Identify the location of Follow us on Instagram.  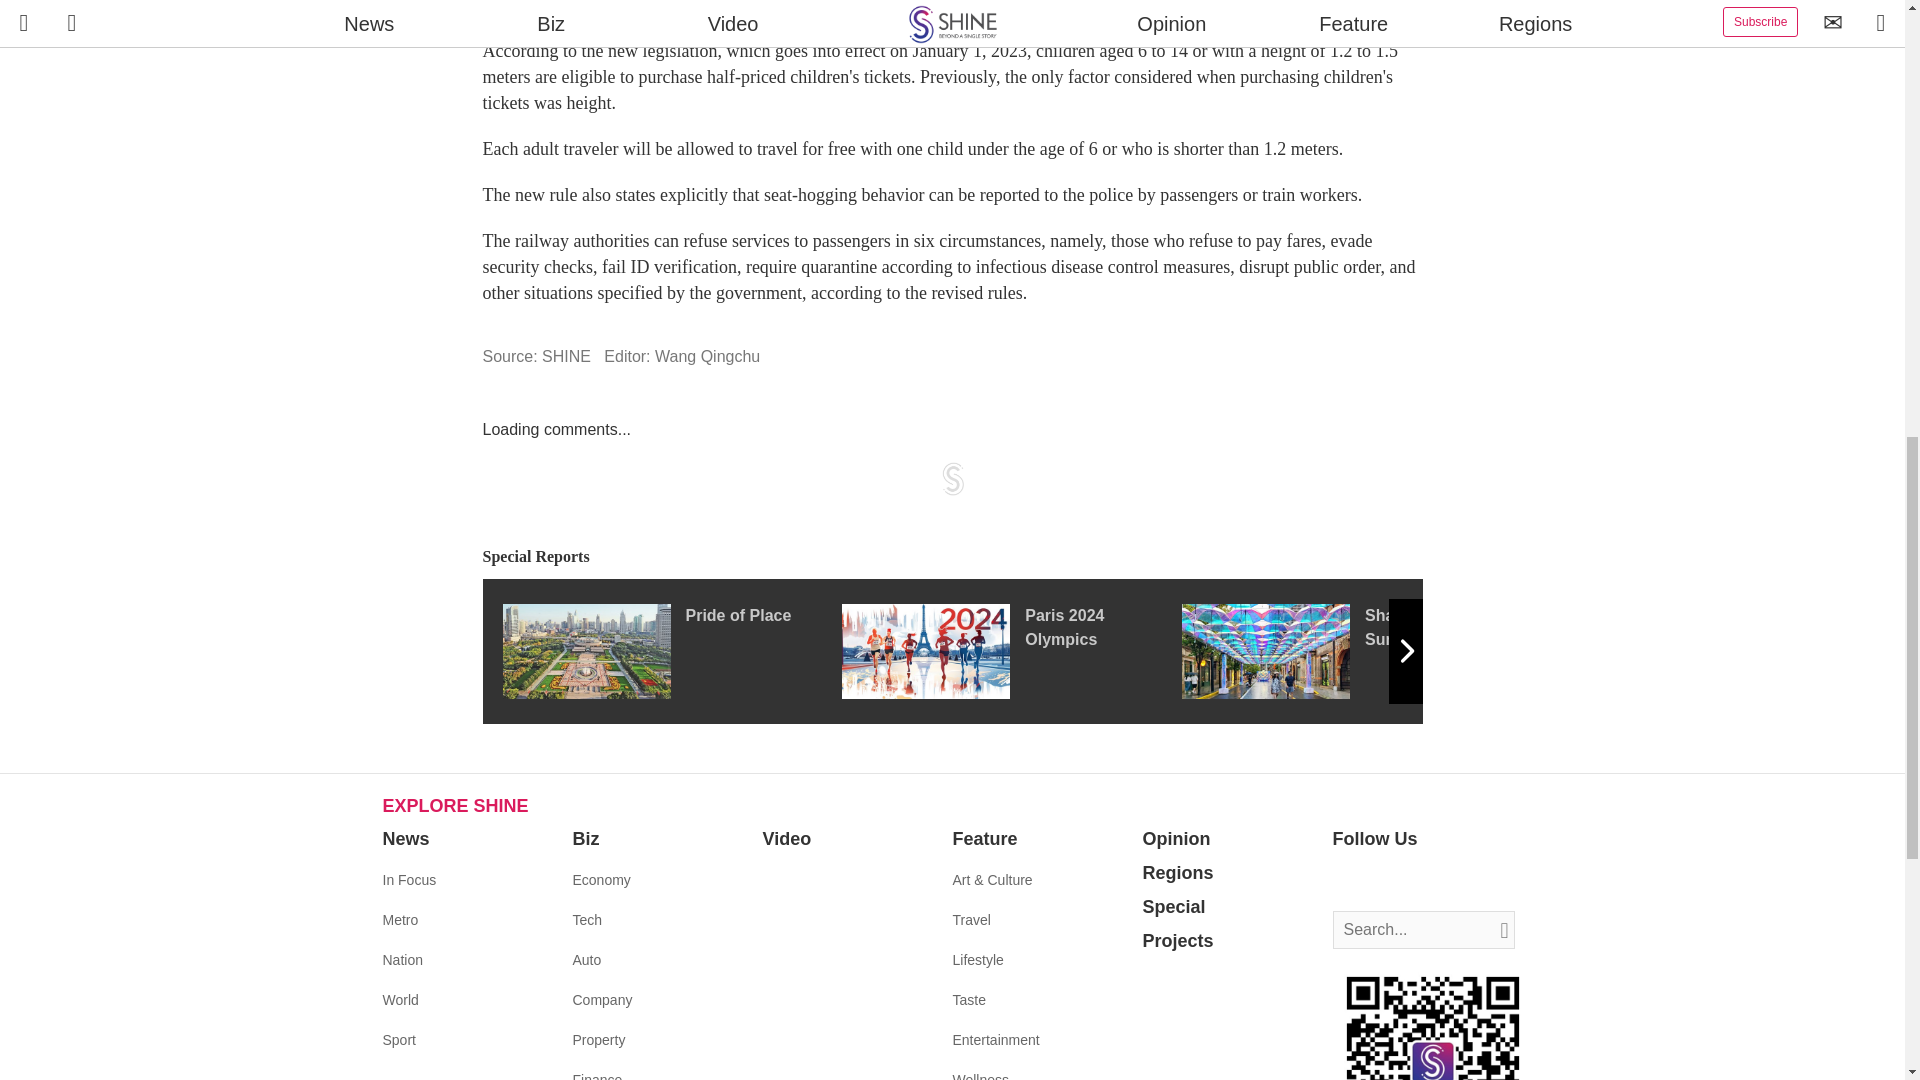
(1408, 881).